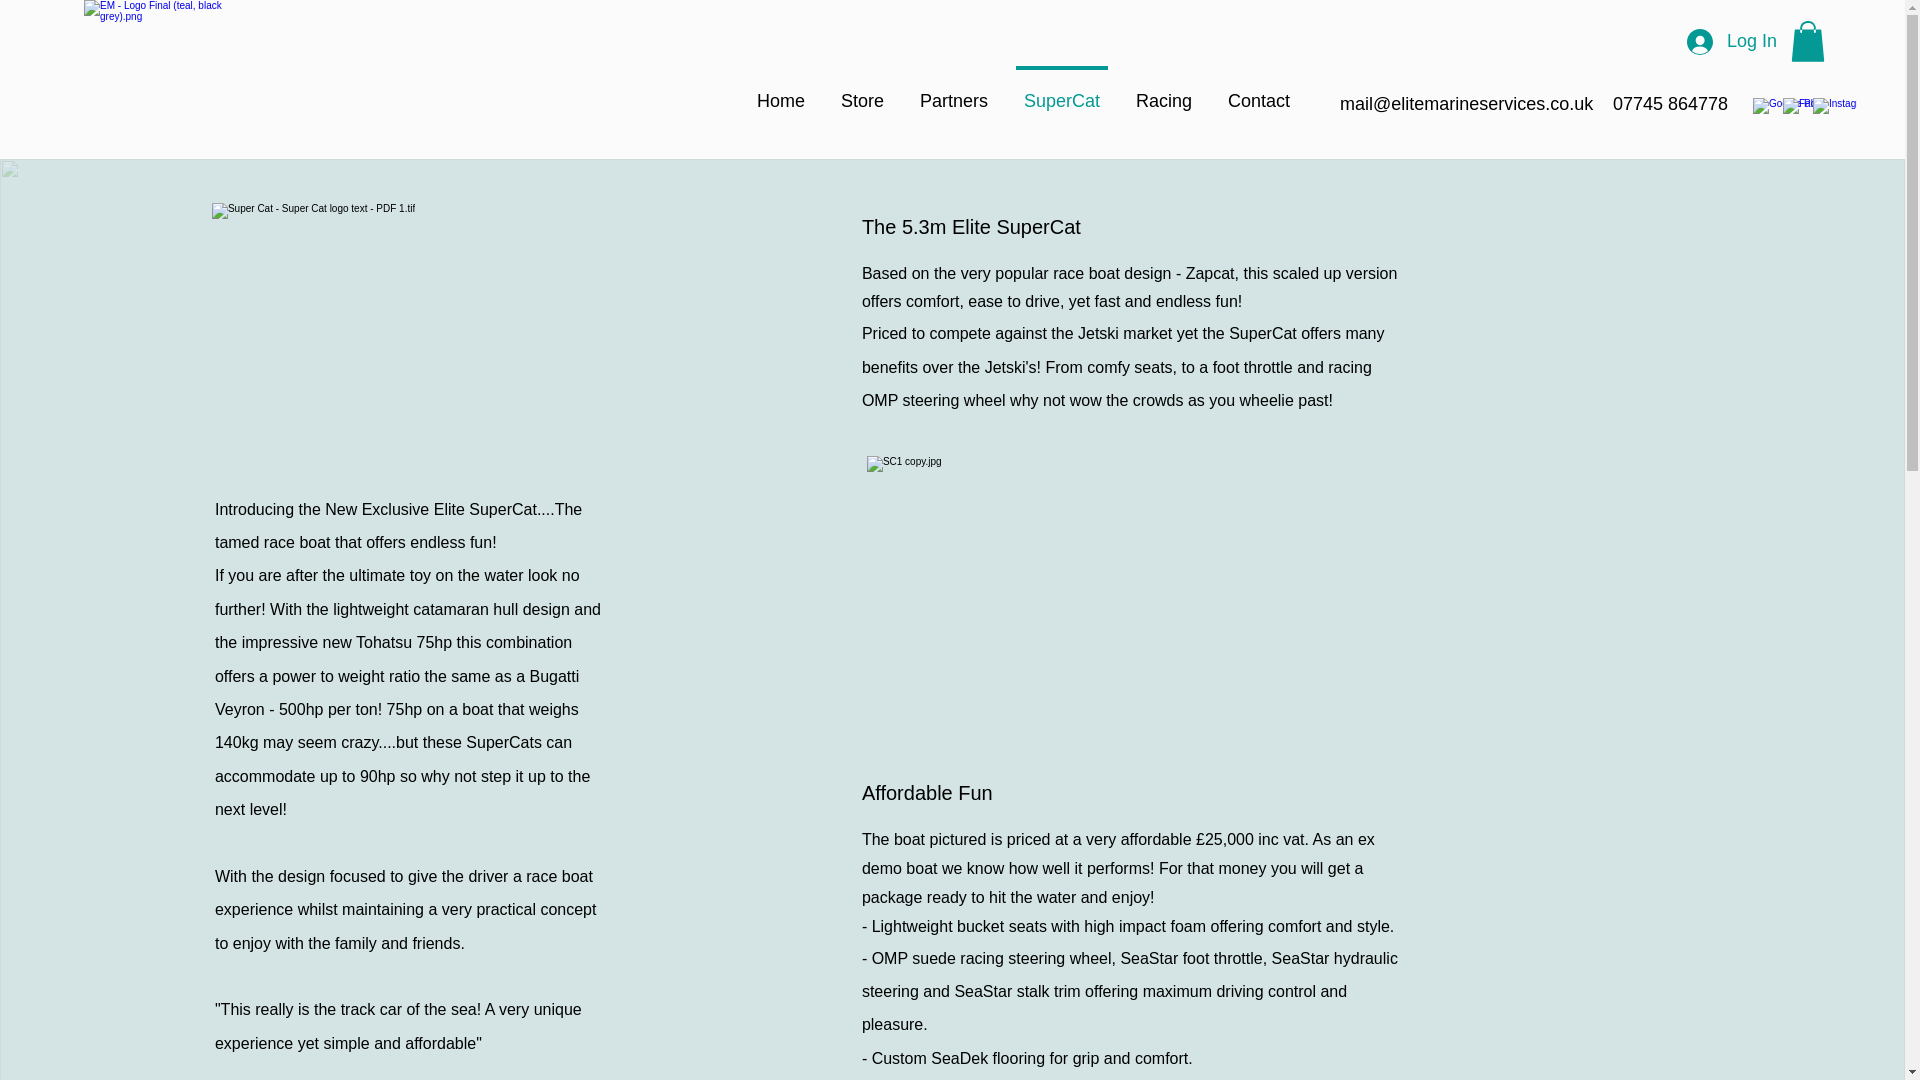 This screenshot has height=1080, width=1920. I want to click on Home, so click(781, 91).